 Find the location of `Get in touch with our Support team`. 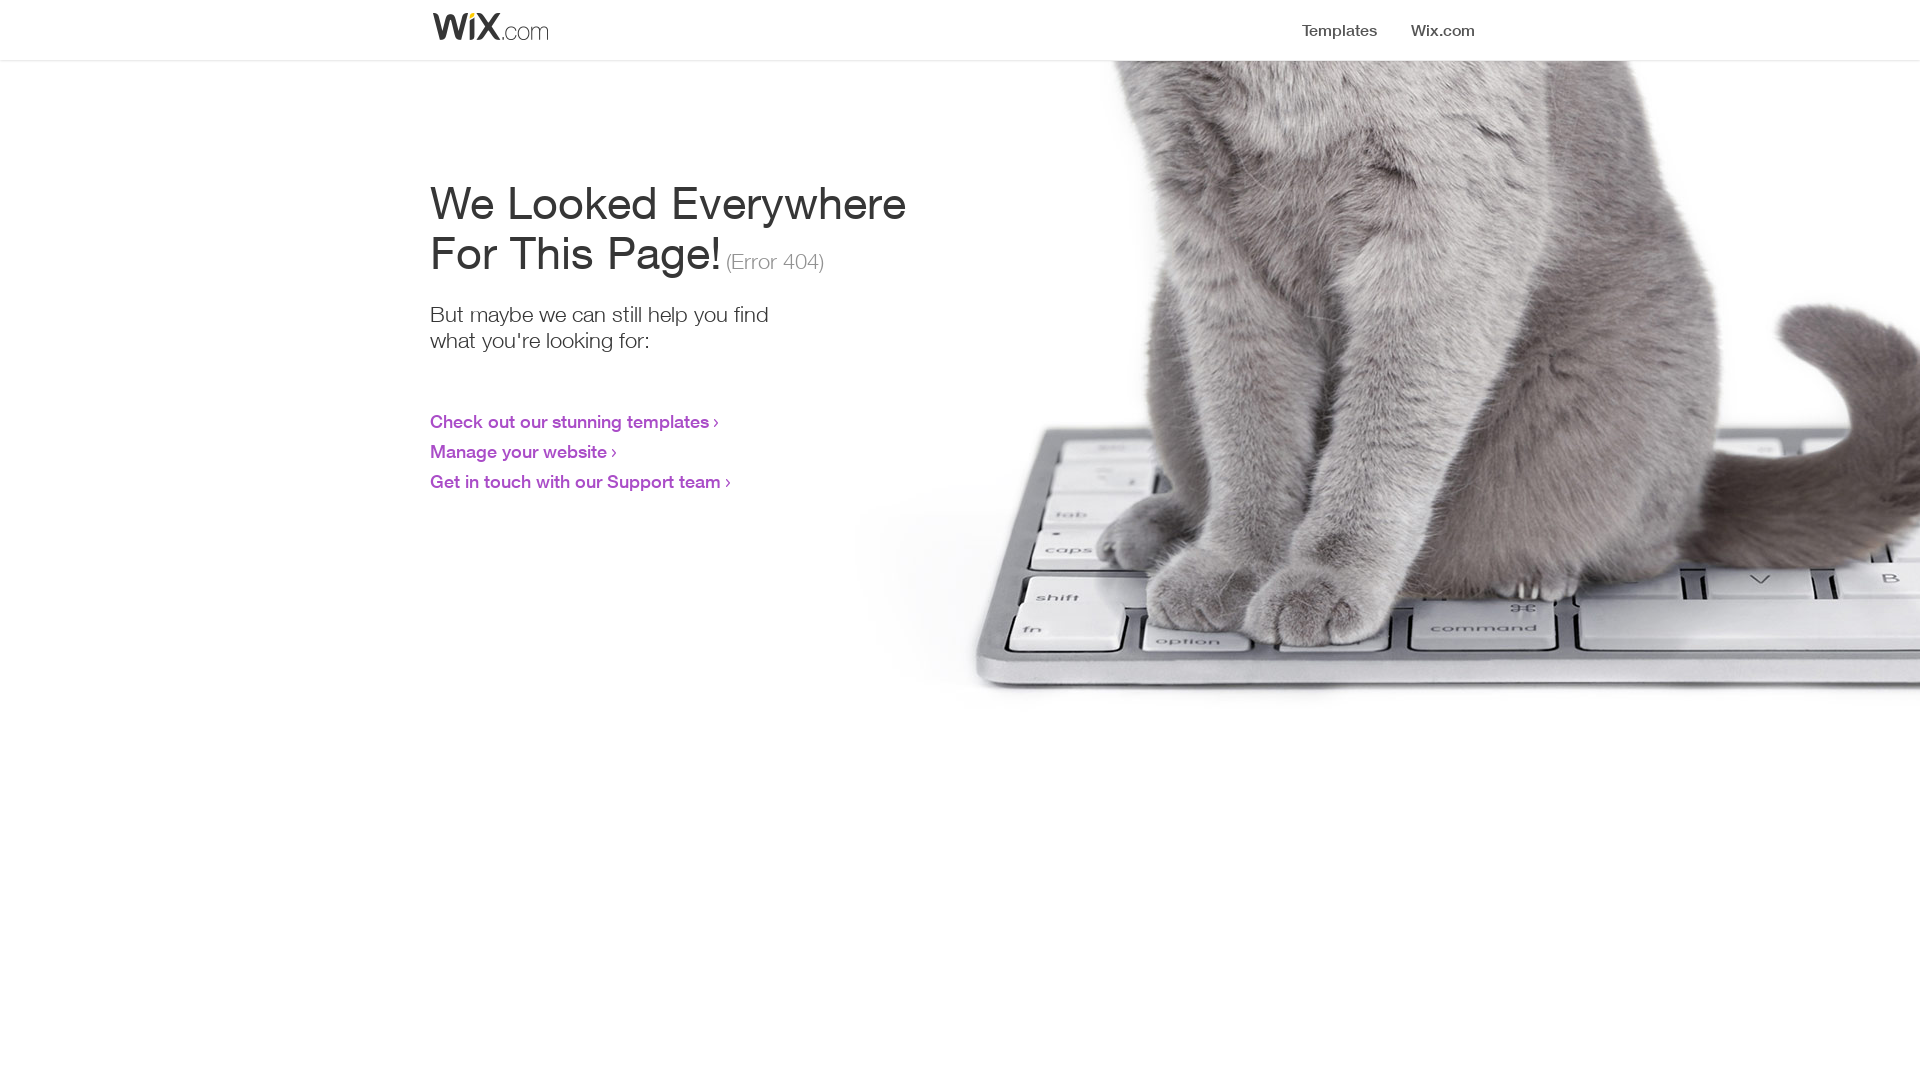

Get in touch with our Support team is located at coordinates (576, 481).